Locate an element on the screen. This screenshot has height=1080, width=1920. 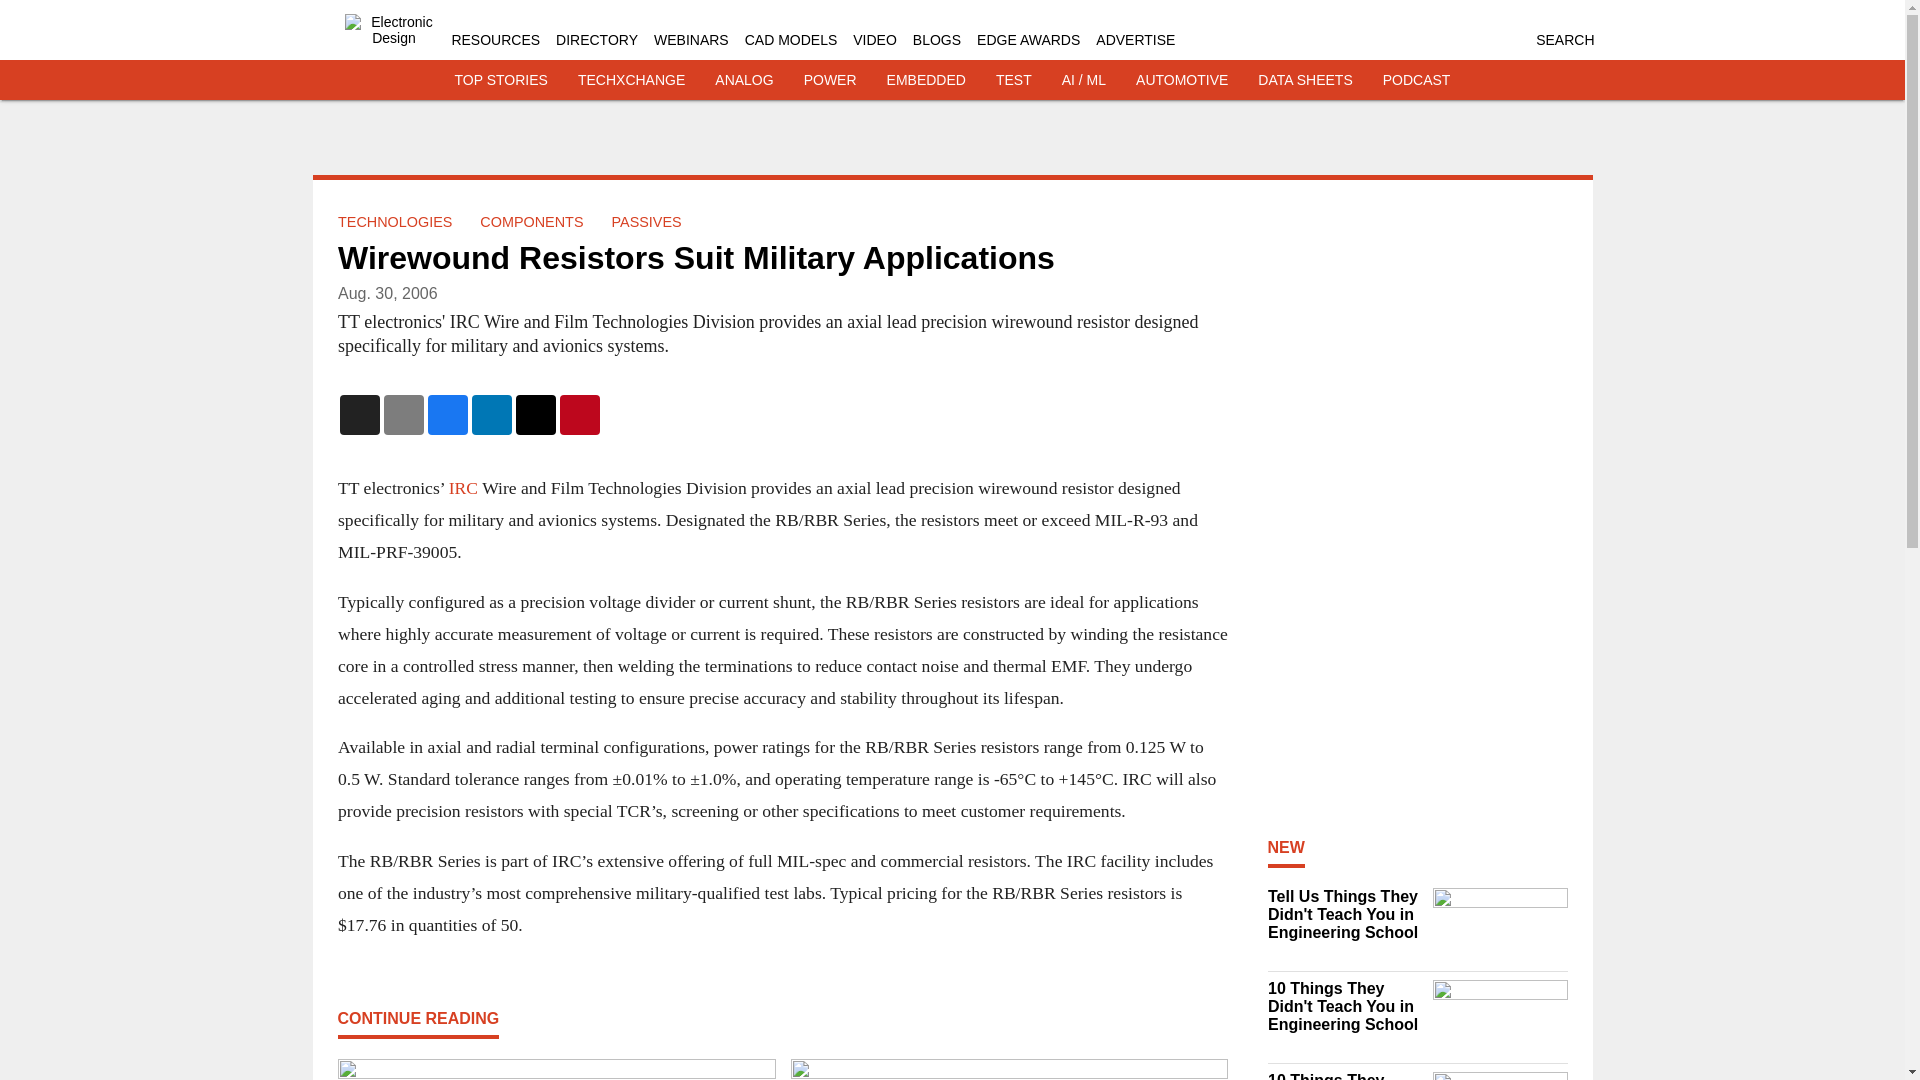
RESOURCES is located at coordinates (495, 40).